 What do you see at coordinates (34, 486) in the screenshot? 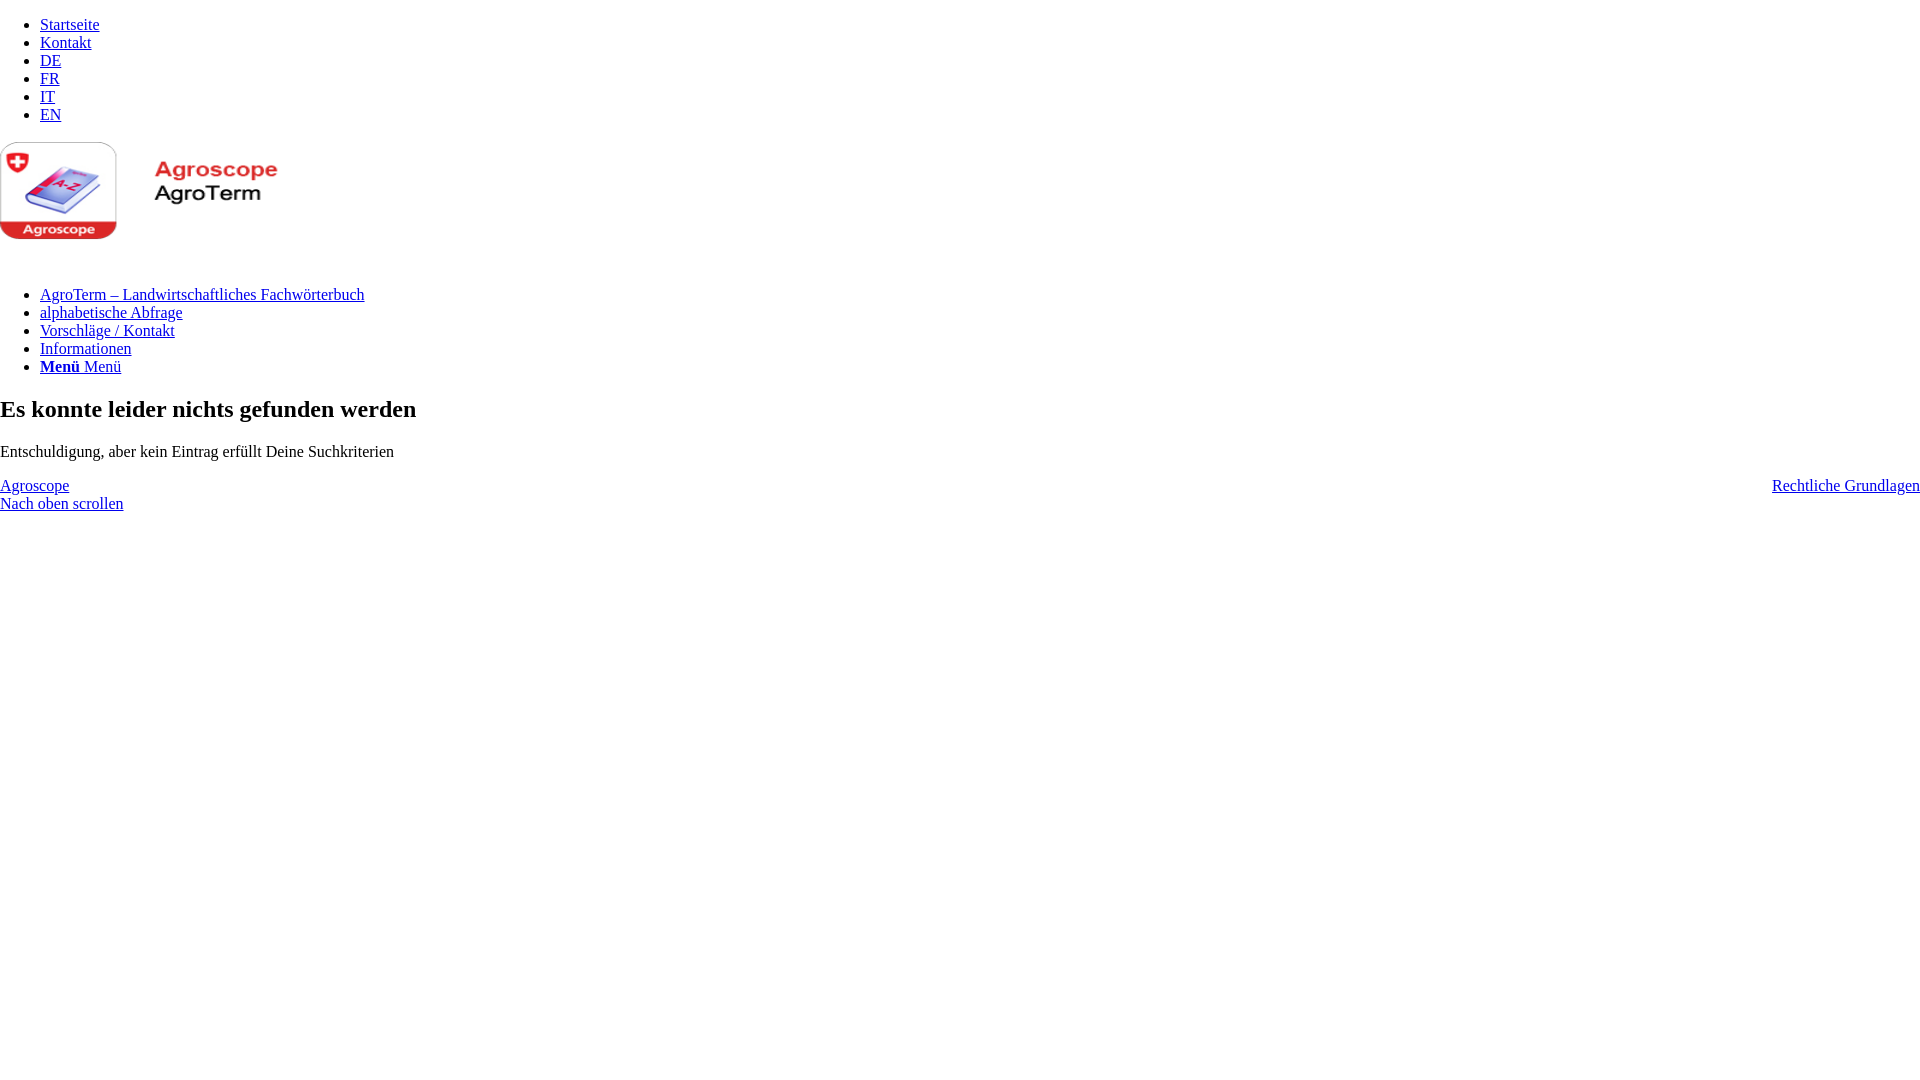
I see `Agroscope` at bounding box center [34, 486].